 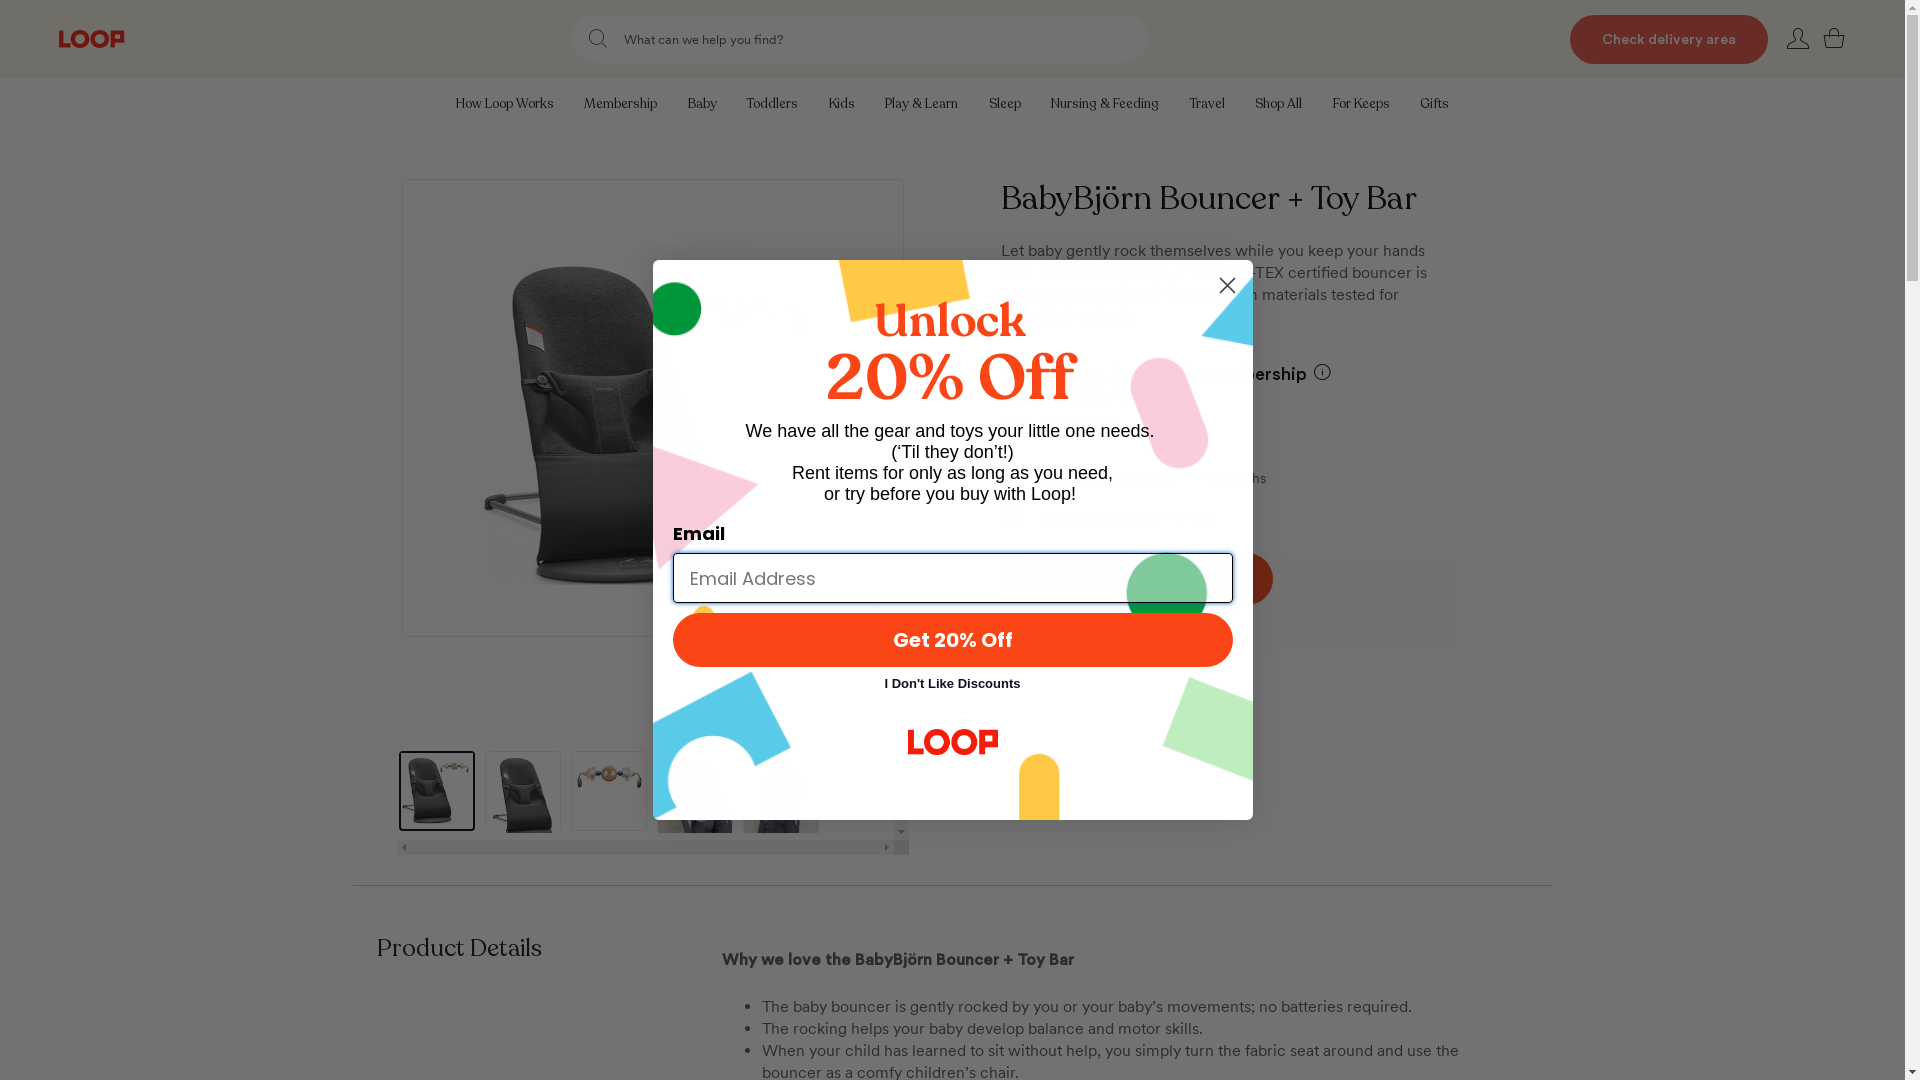 I want to click on Add To Bag, so click(x=1136, y=579).